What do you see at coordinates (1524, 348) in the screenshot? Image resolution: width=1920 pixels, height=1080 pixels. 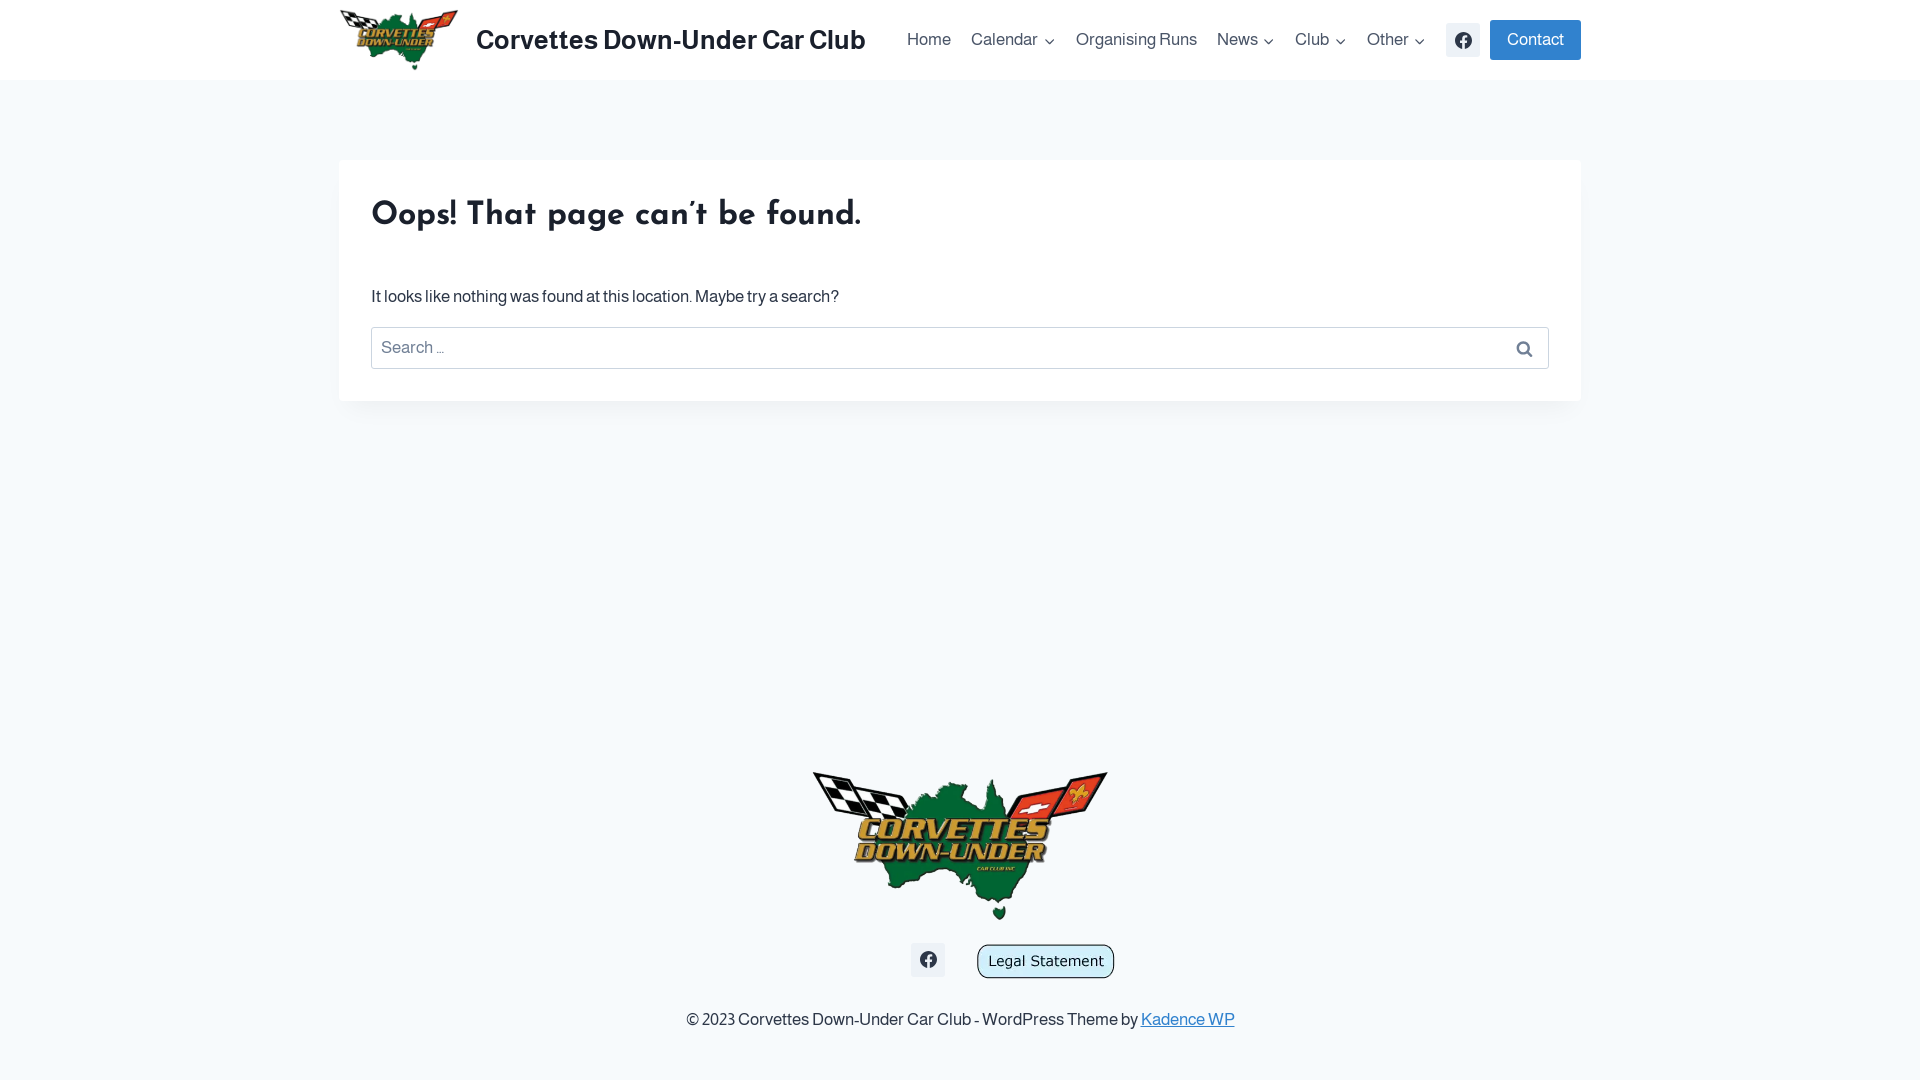 I see `Search` at bounding box center [1524, 348].